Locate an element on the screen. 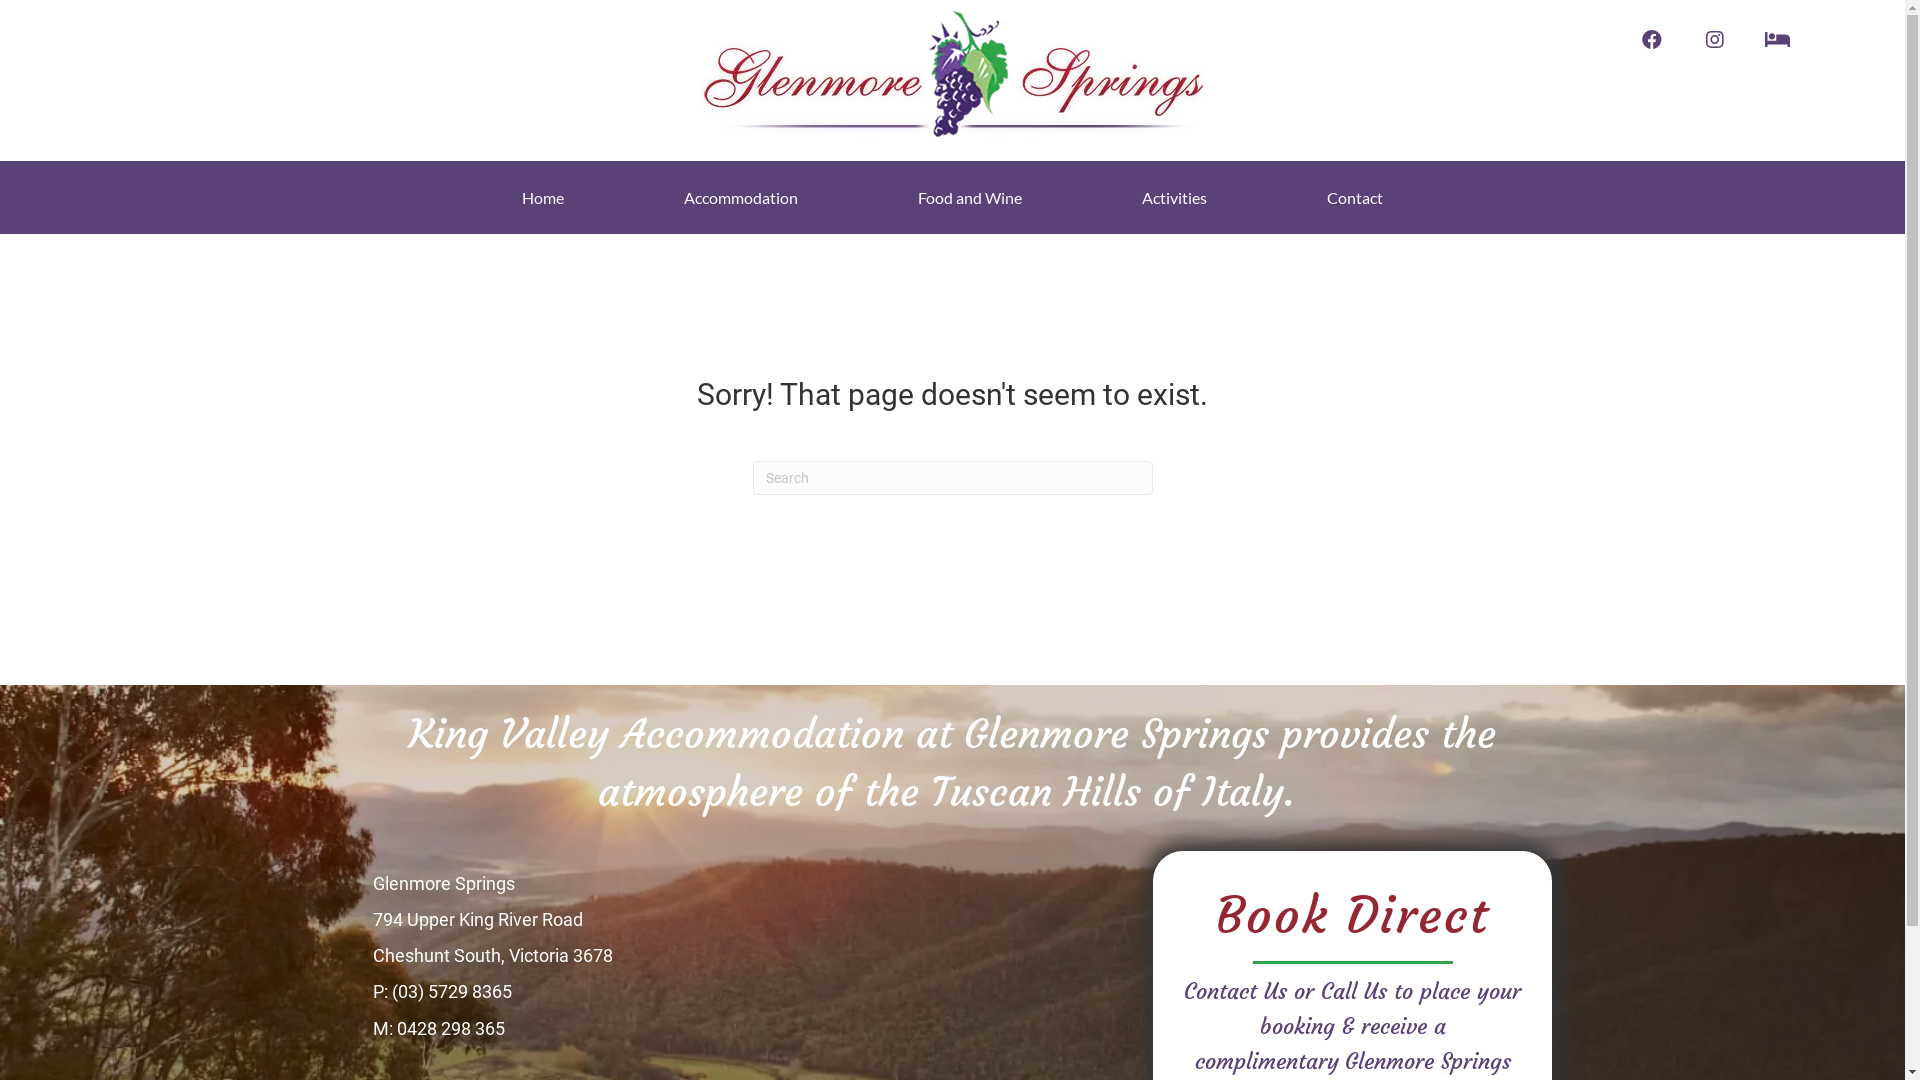 The image size is (1920, 1080). Activities is located at coordinates (1174, 198).